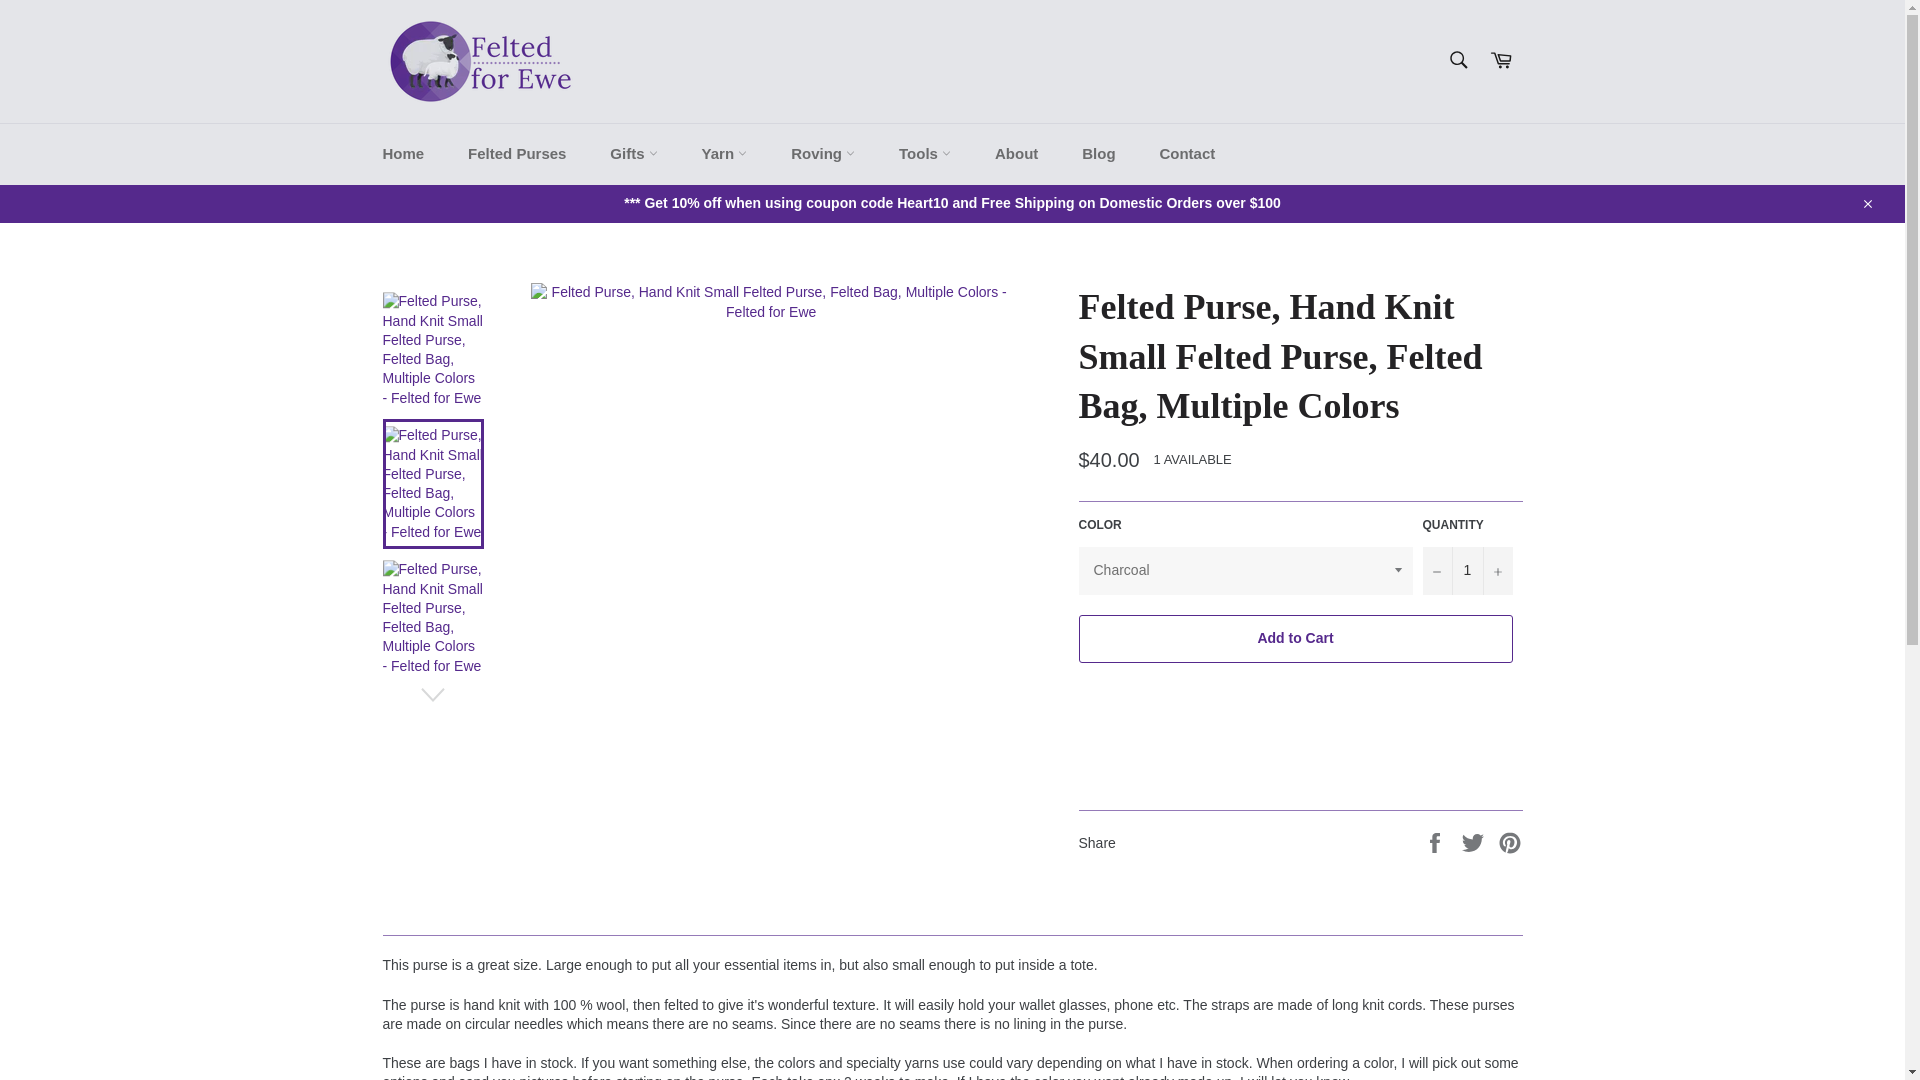  I want to click on Felted Purses, so click(516, 154).